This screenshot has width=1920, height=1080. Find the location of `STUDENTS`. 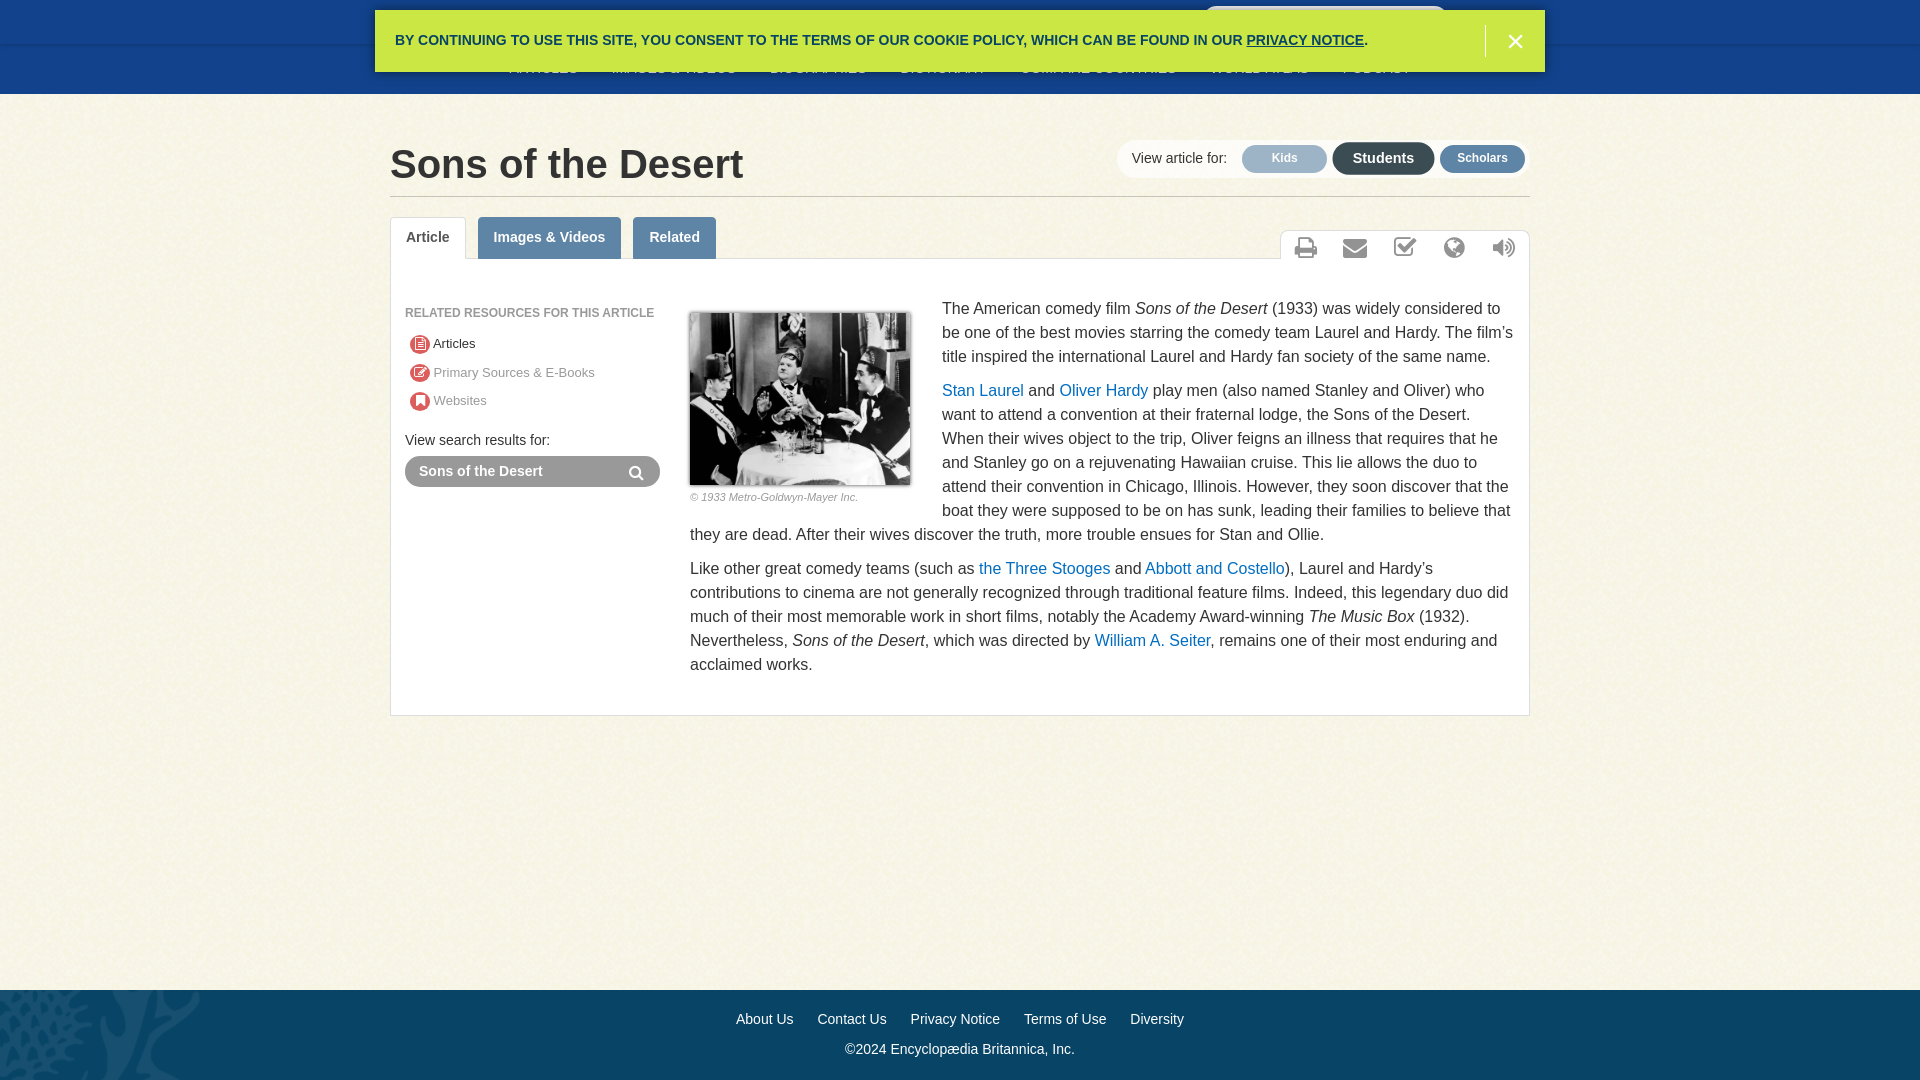

STUDENTS is located at coordinates (452, 22).